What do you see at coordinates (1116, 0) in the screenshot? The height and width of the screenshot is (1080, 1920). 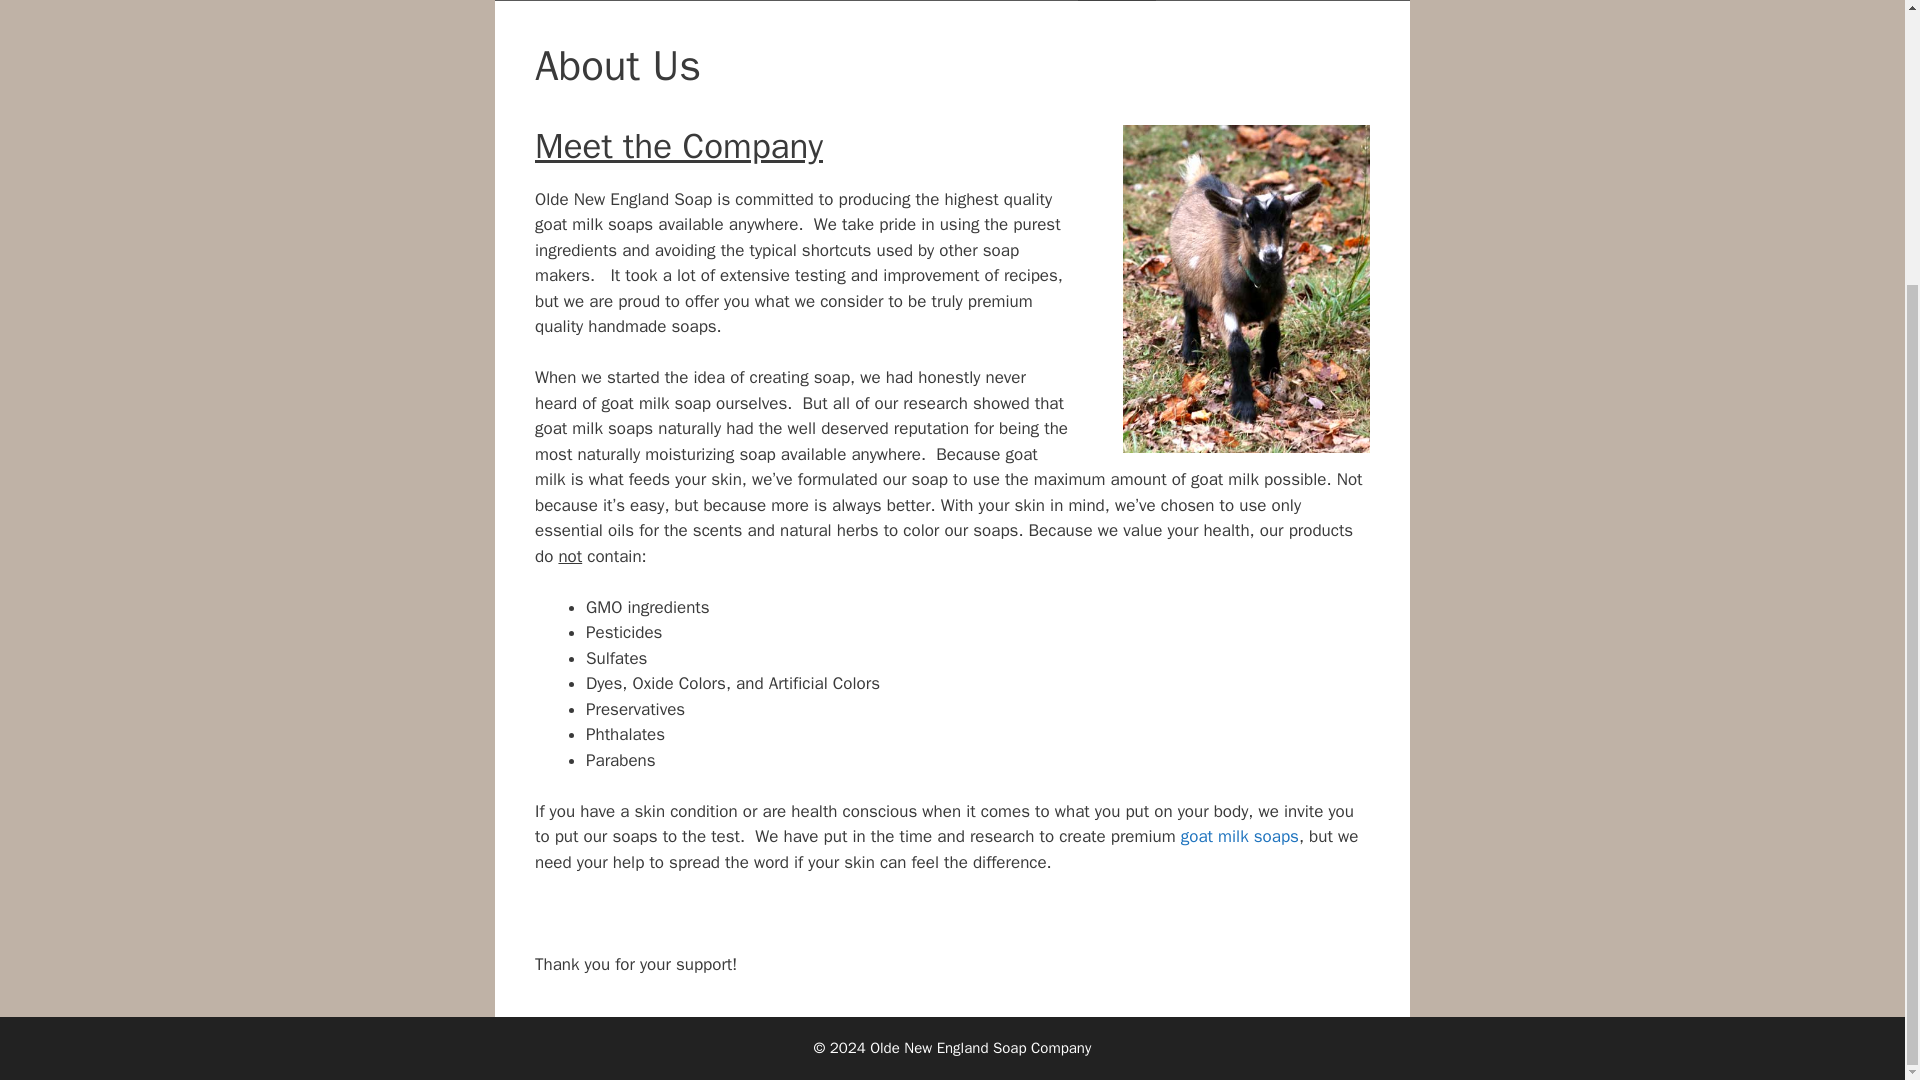 I see `About` at bounding box center [1116, 0].